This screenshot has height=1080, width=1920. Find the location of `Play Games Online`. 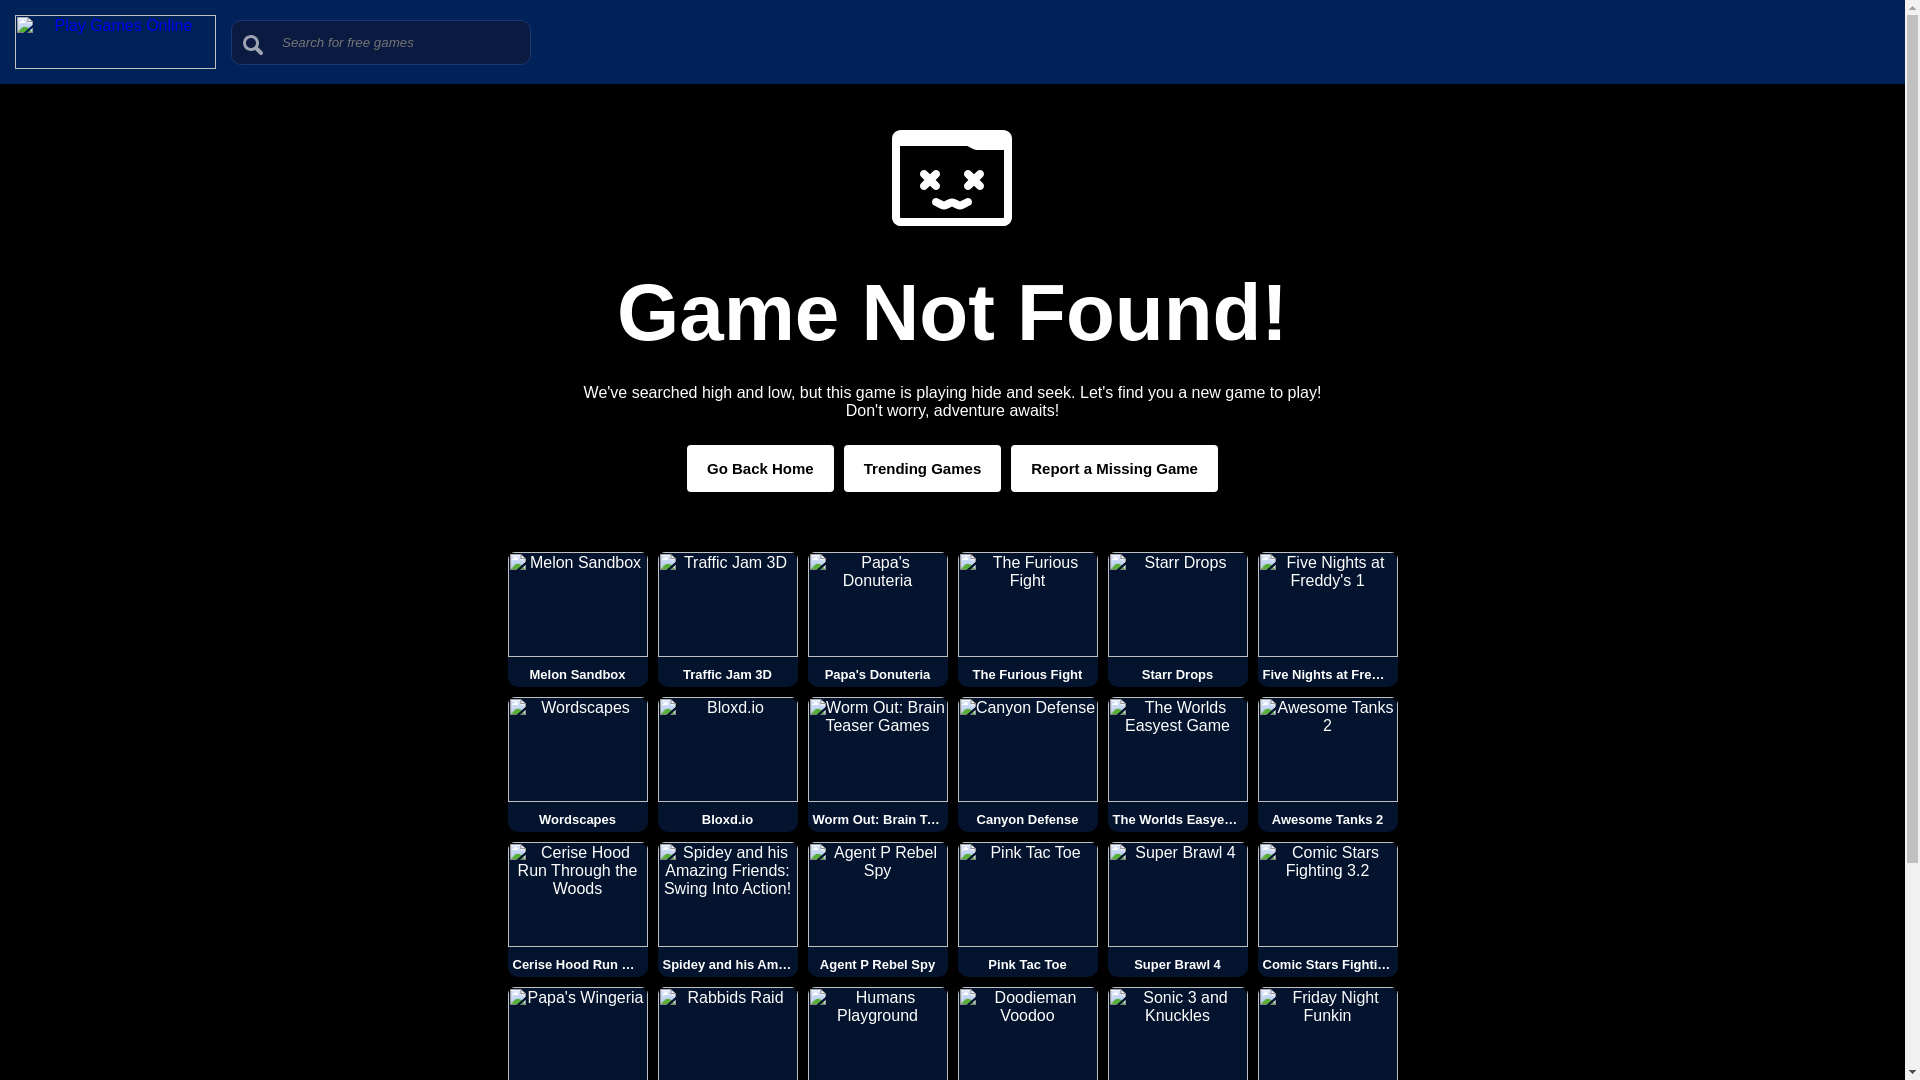

Play Games Online is located at coordinates (115, 64).